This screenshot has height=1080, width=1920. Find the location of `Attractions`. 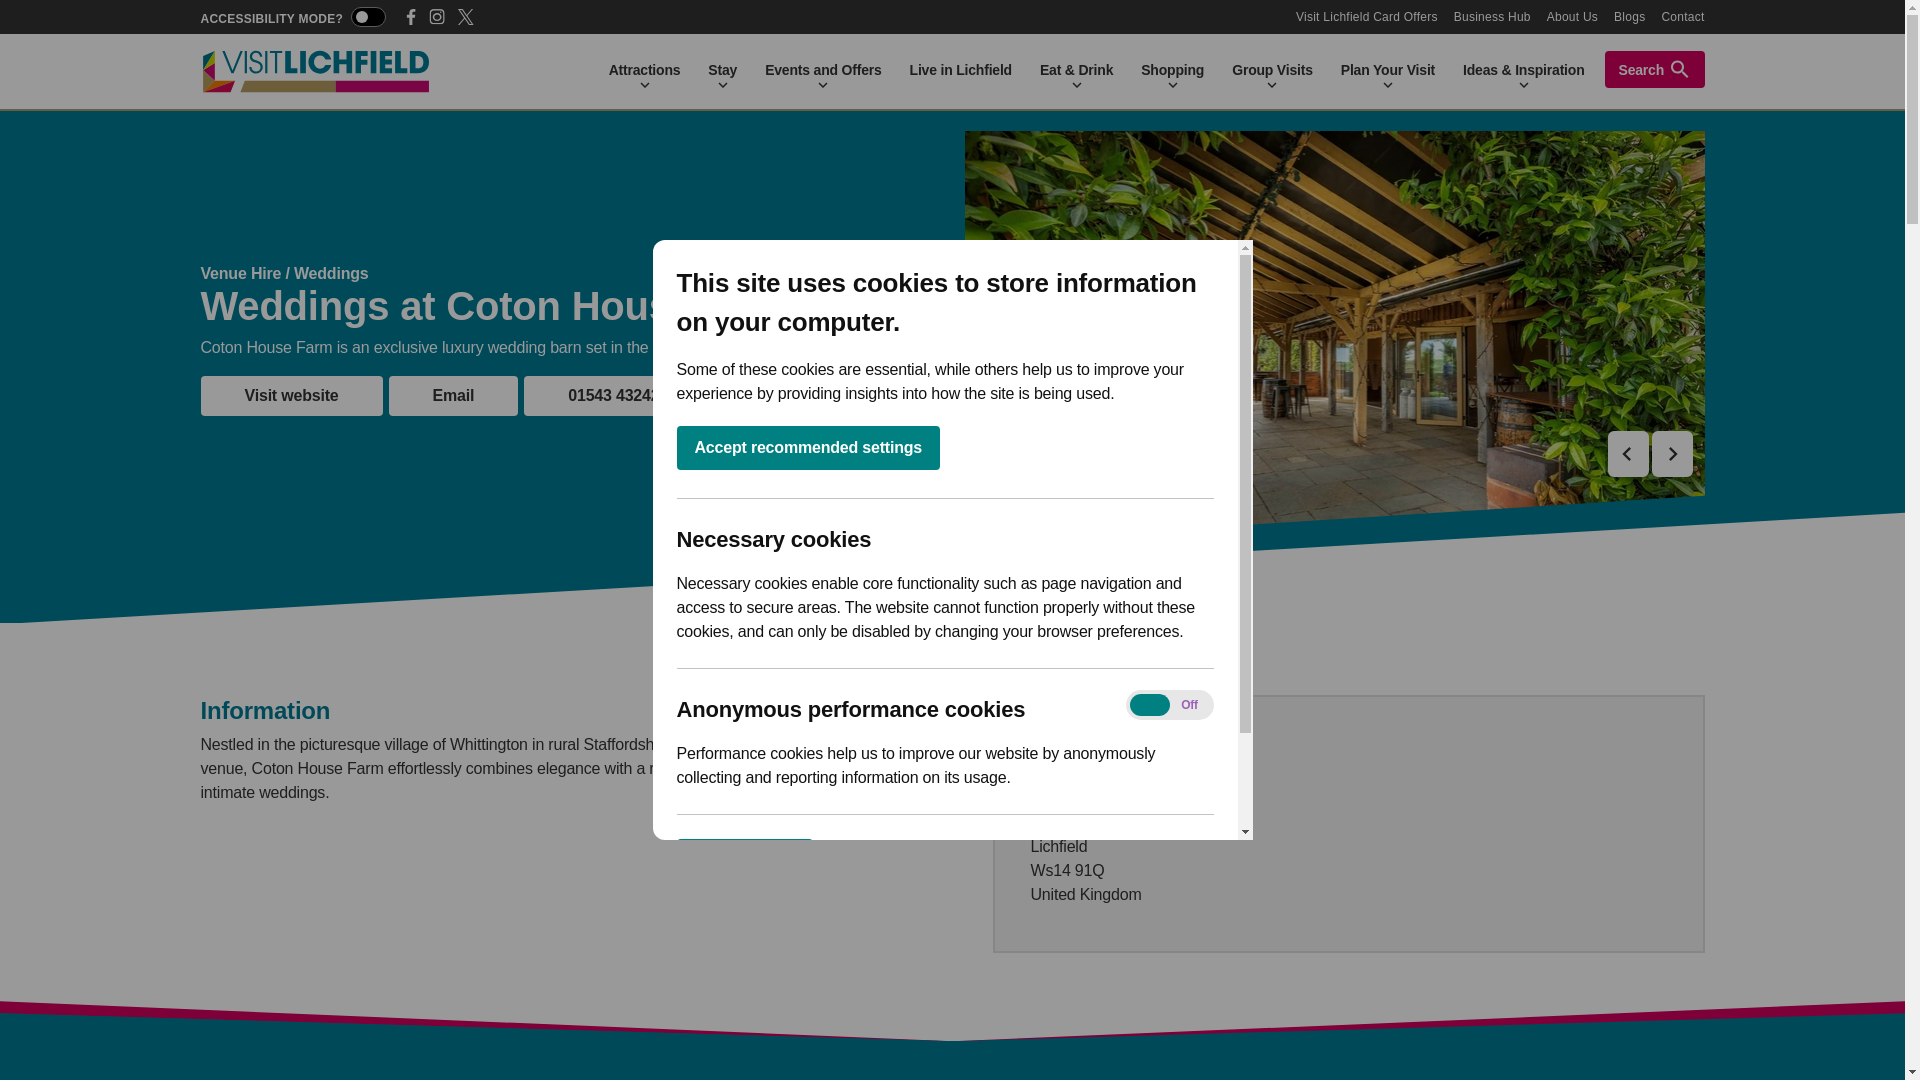

Attractions is located at coordinates (644, 70).